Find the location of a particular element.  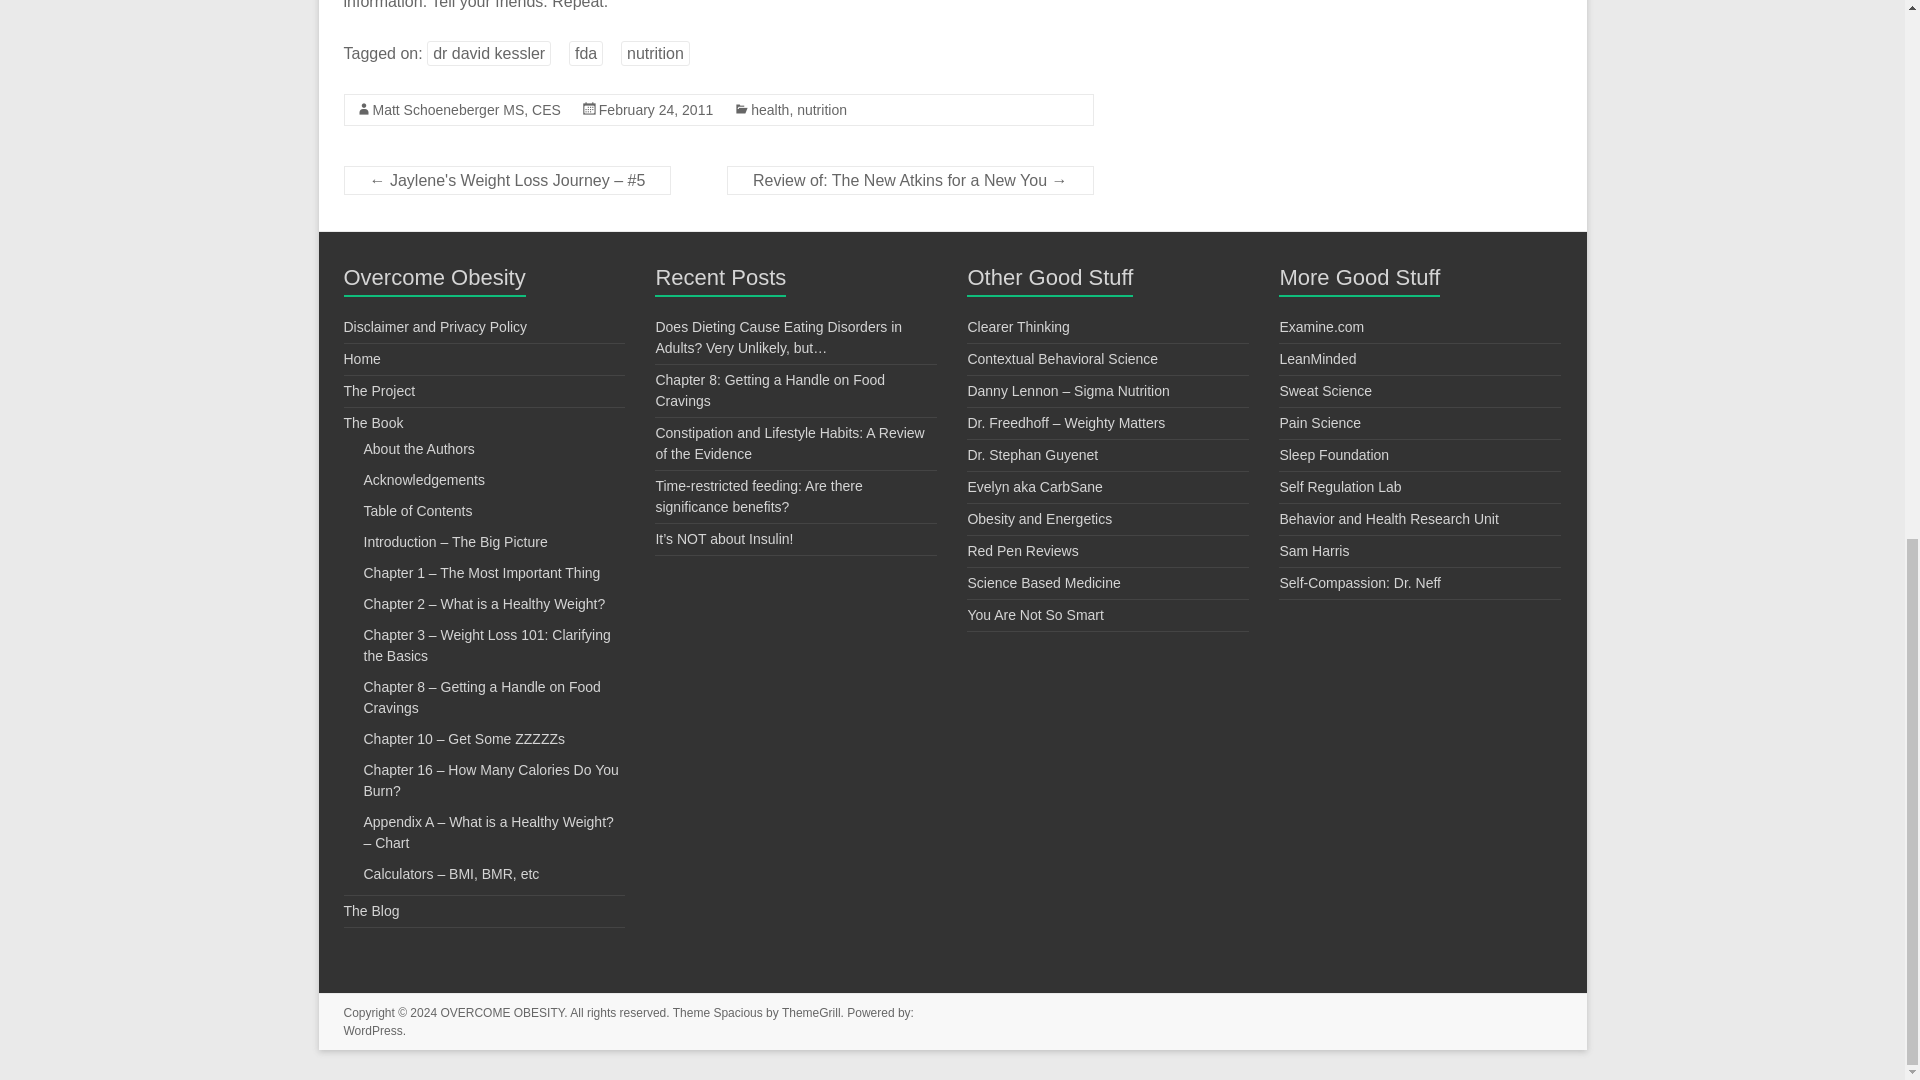

Thrive in a complex world using science-based tools is located at coordinates (1018, 326).